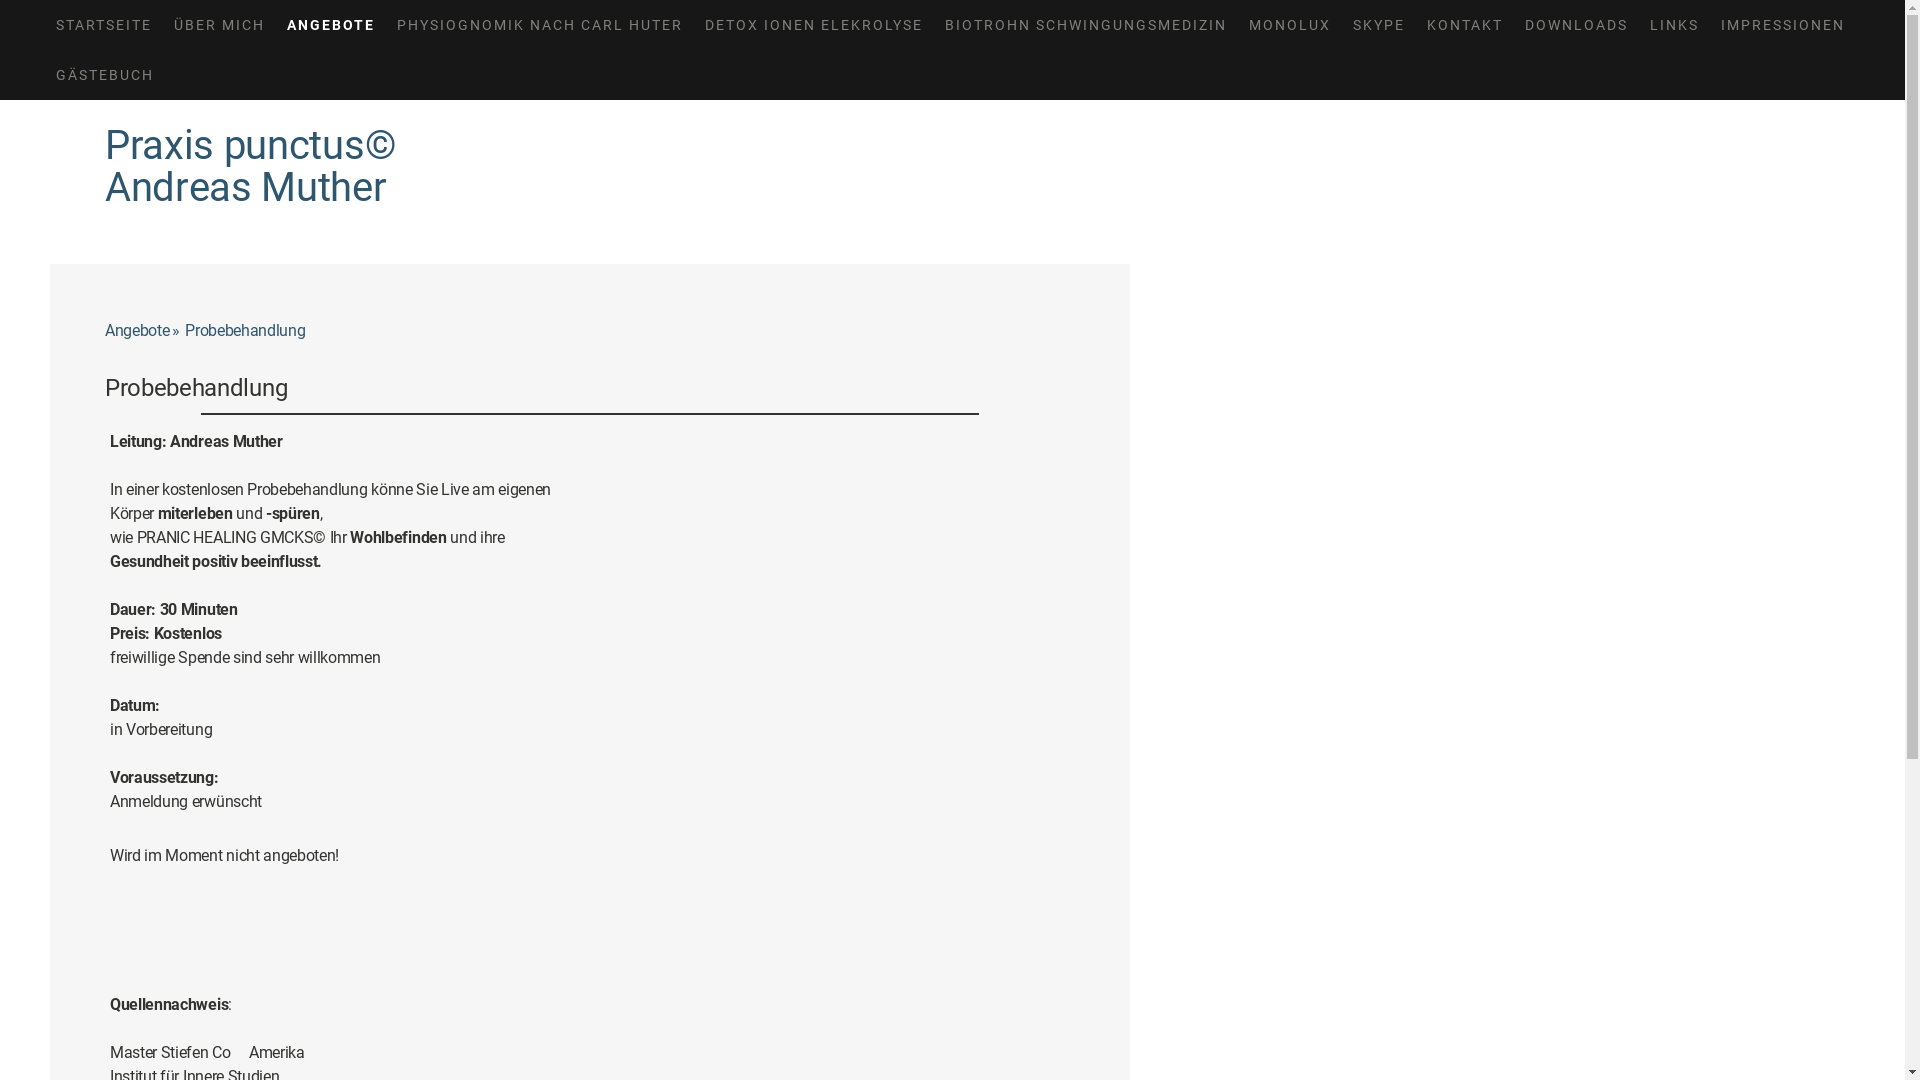 Image resolution: width=1920 pixels, height=1080 pixels. Describe the element at coordinates (331, 25) in the screenshot. I see `ANGEBOTE` at that location.